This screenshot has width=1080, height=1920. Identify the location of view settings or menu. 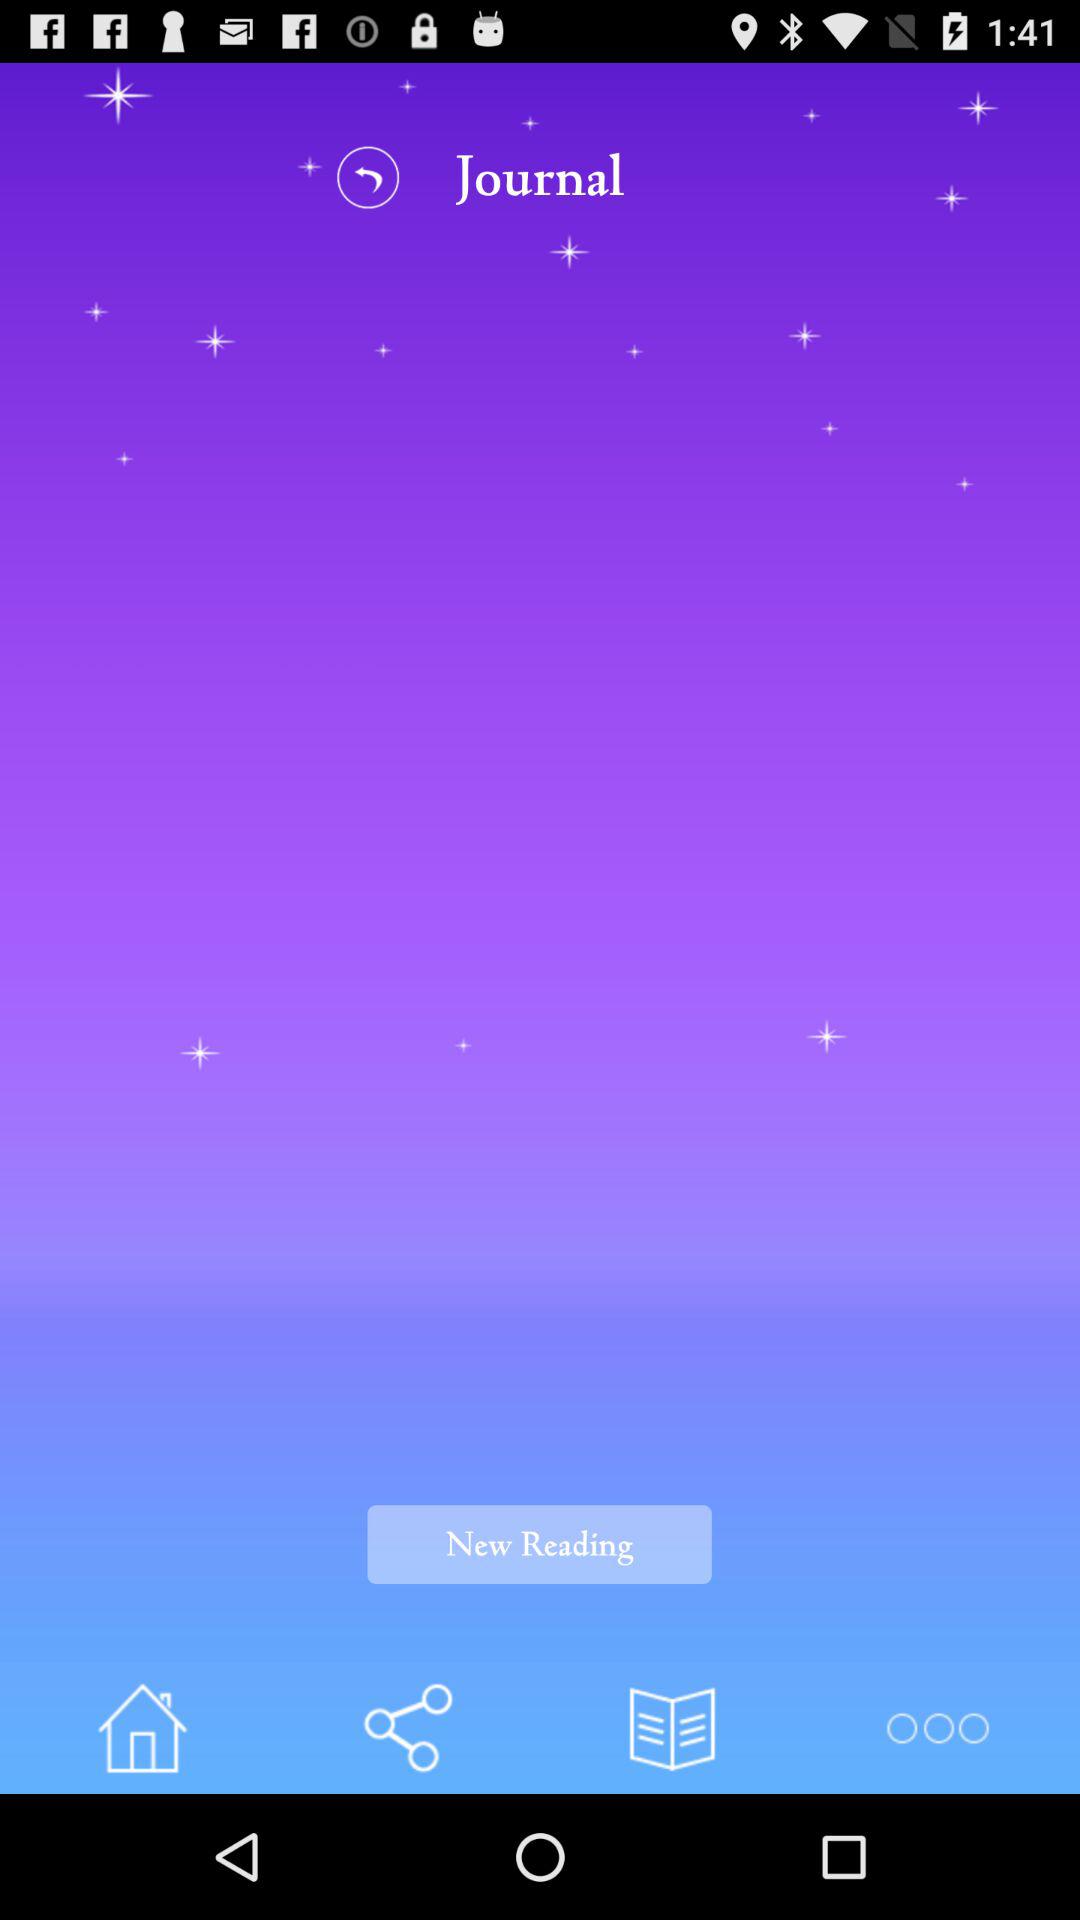
(936, 1728).